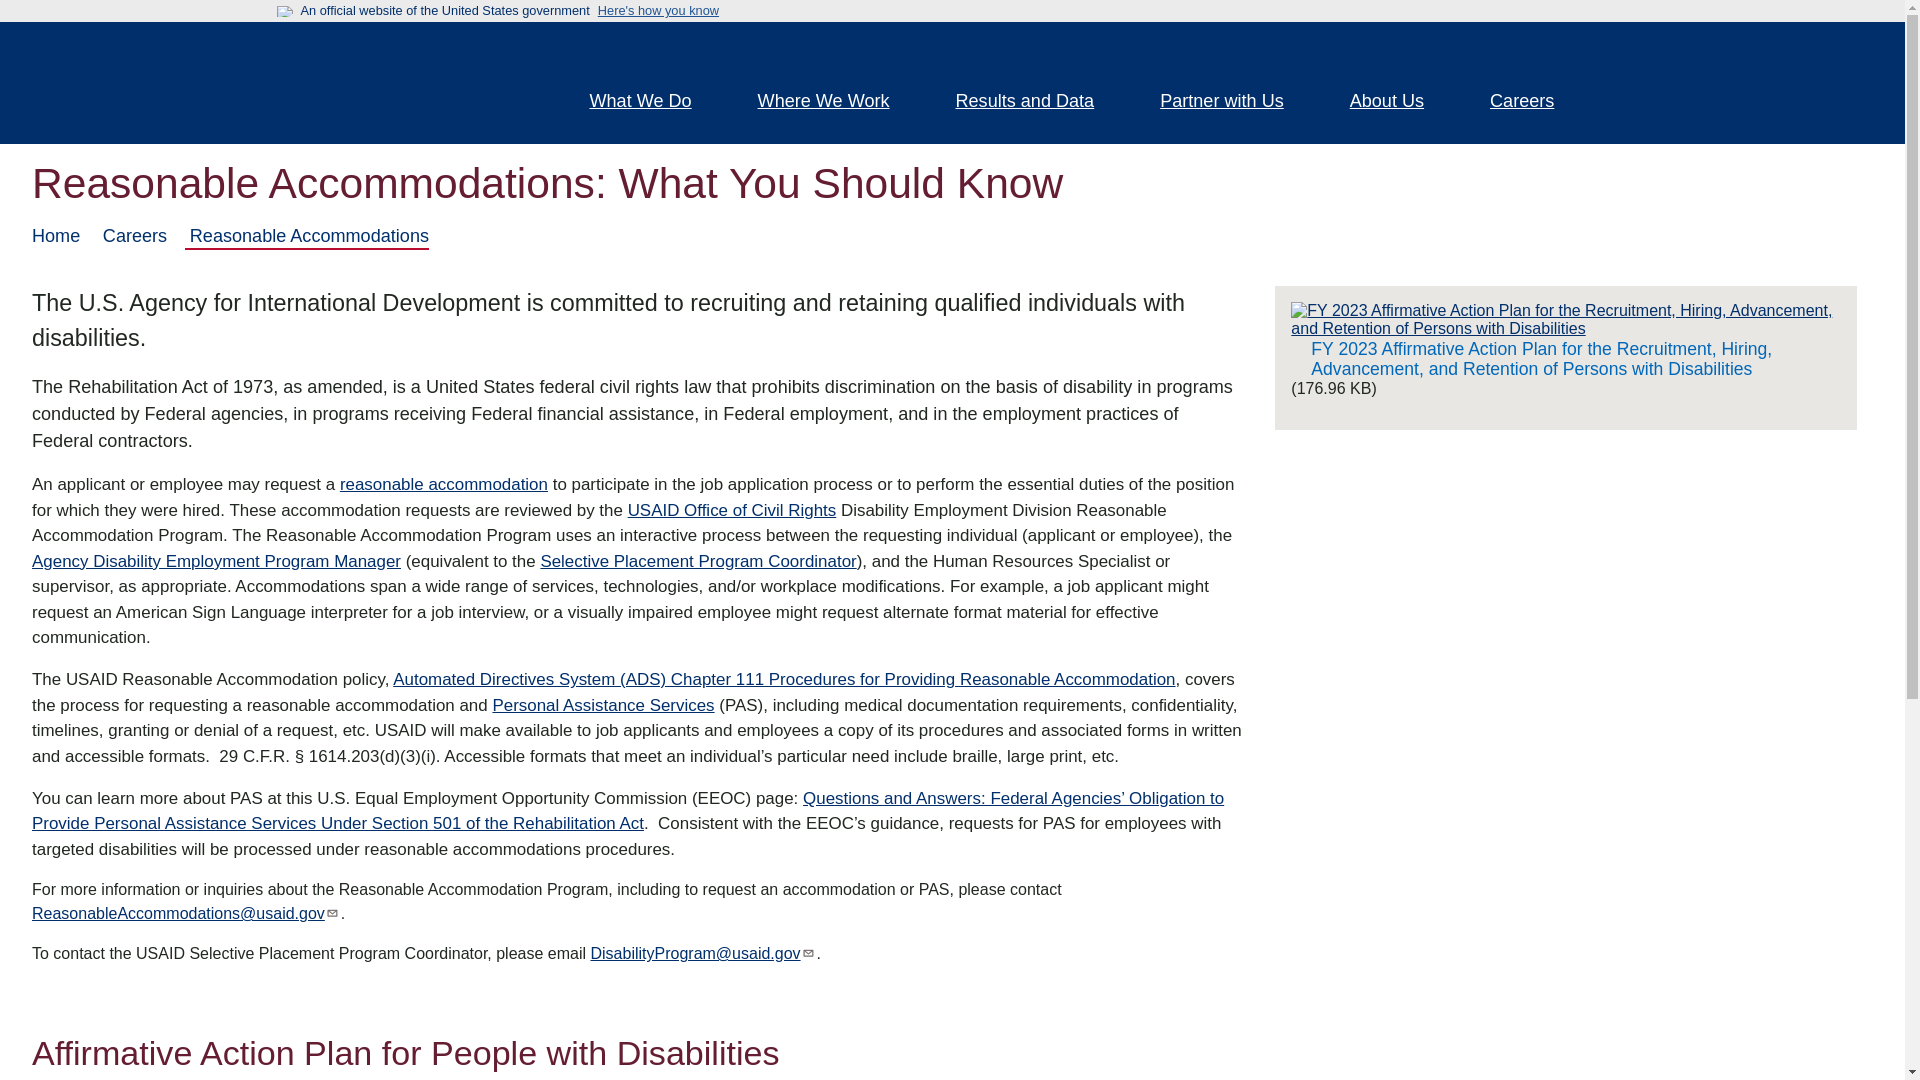 The width and height of the screenshot is (1920, 1080). What do you see at coordinates (216, 561) in the screenshot?
I see `Agency Disability Employment Program Manager` at bounding box center [216, 561].